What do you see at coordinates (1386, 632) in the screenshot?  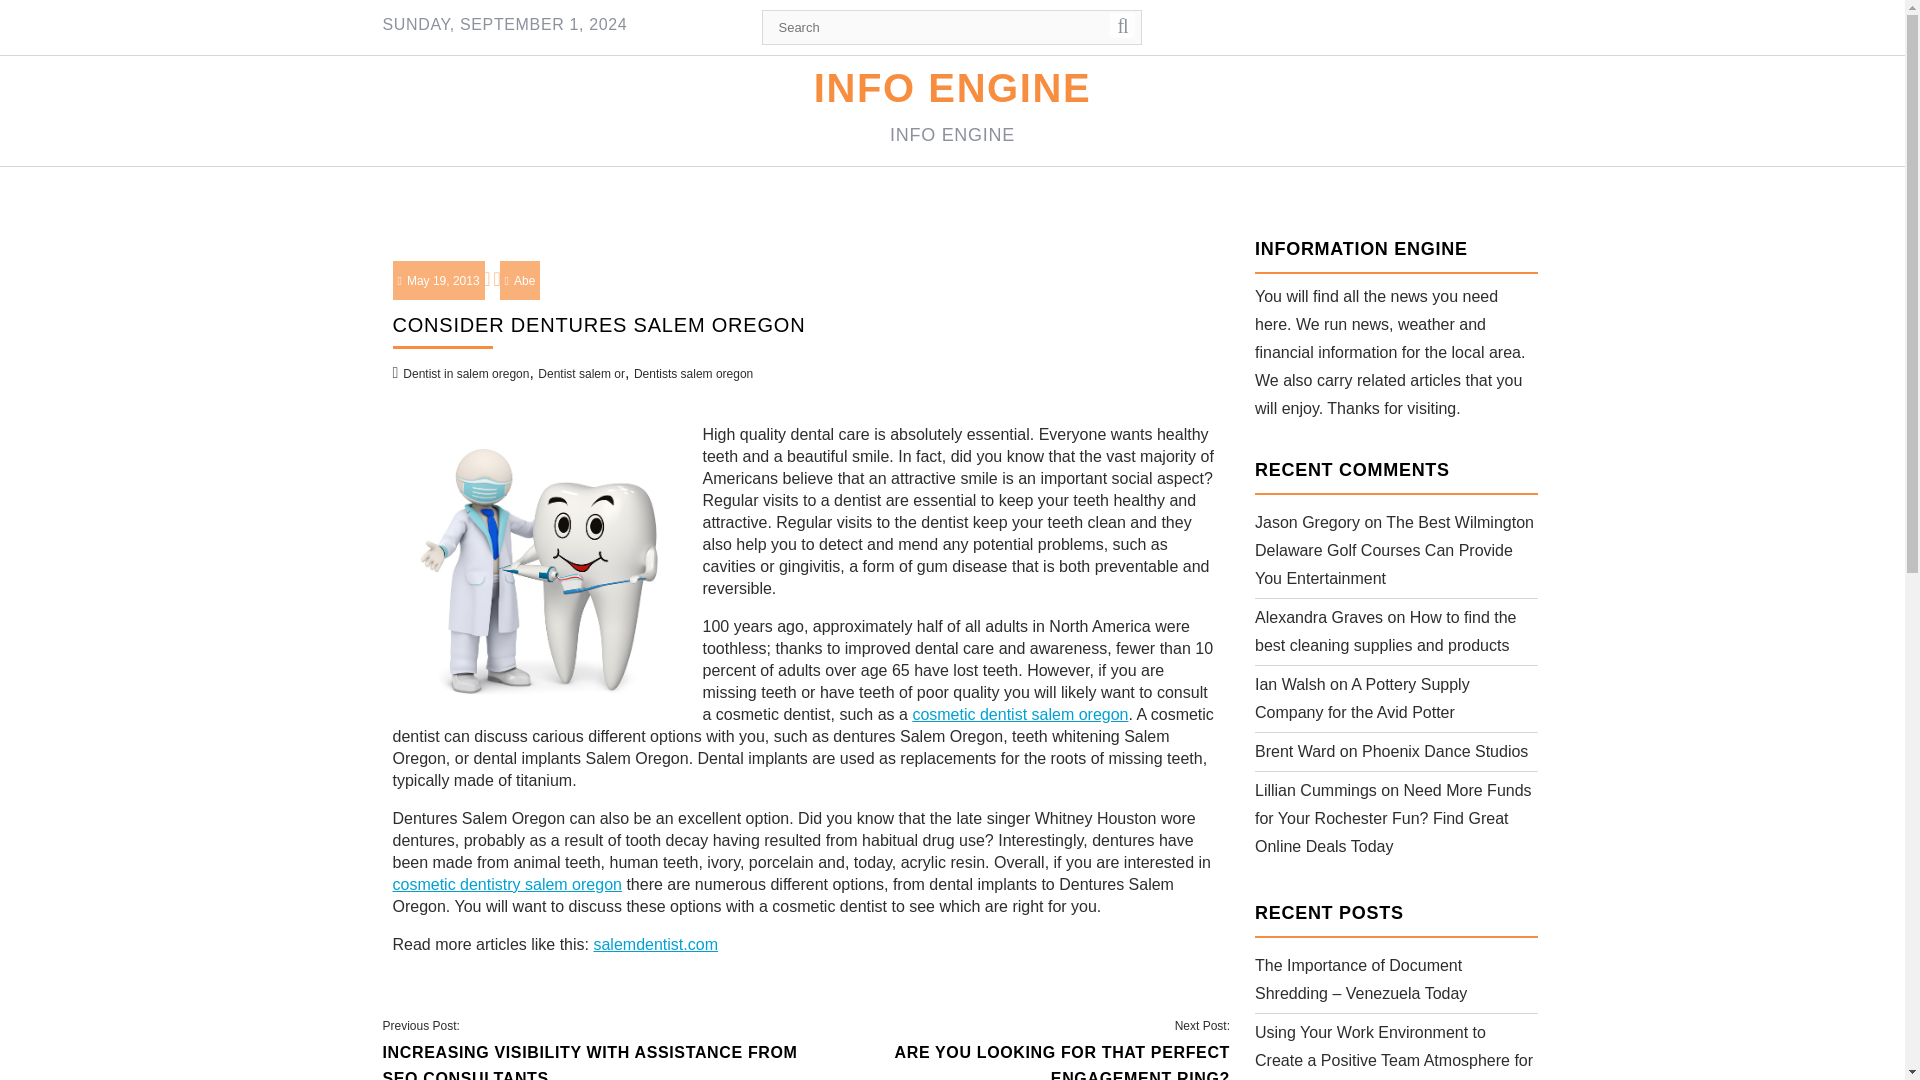 I see `How to find the best cleaning supplies and products` at bounding box center [1386, 632].